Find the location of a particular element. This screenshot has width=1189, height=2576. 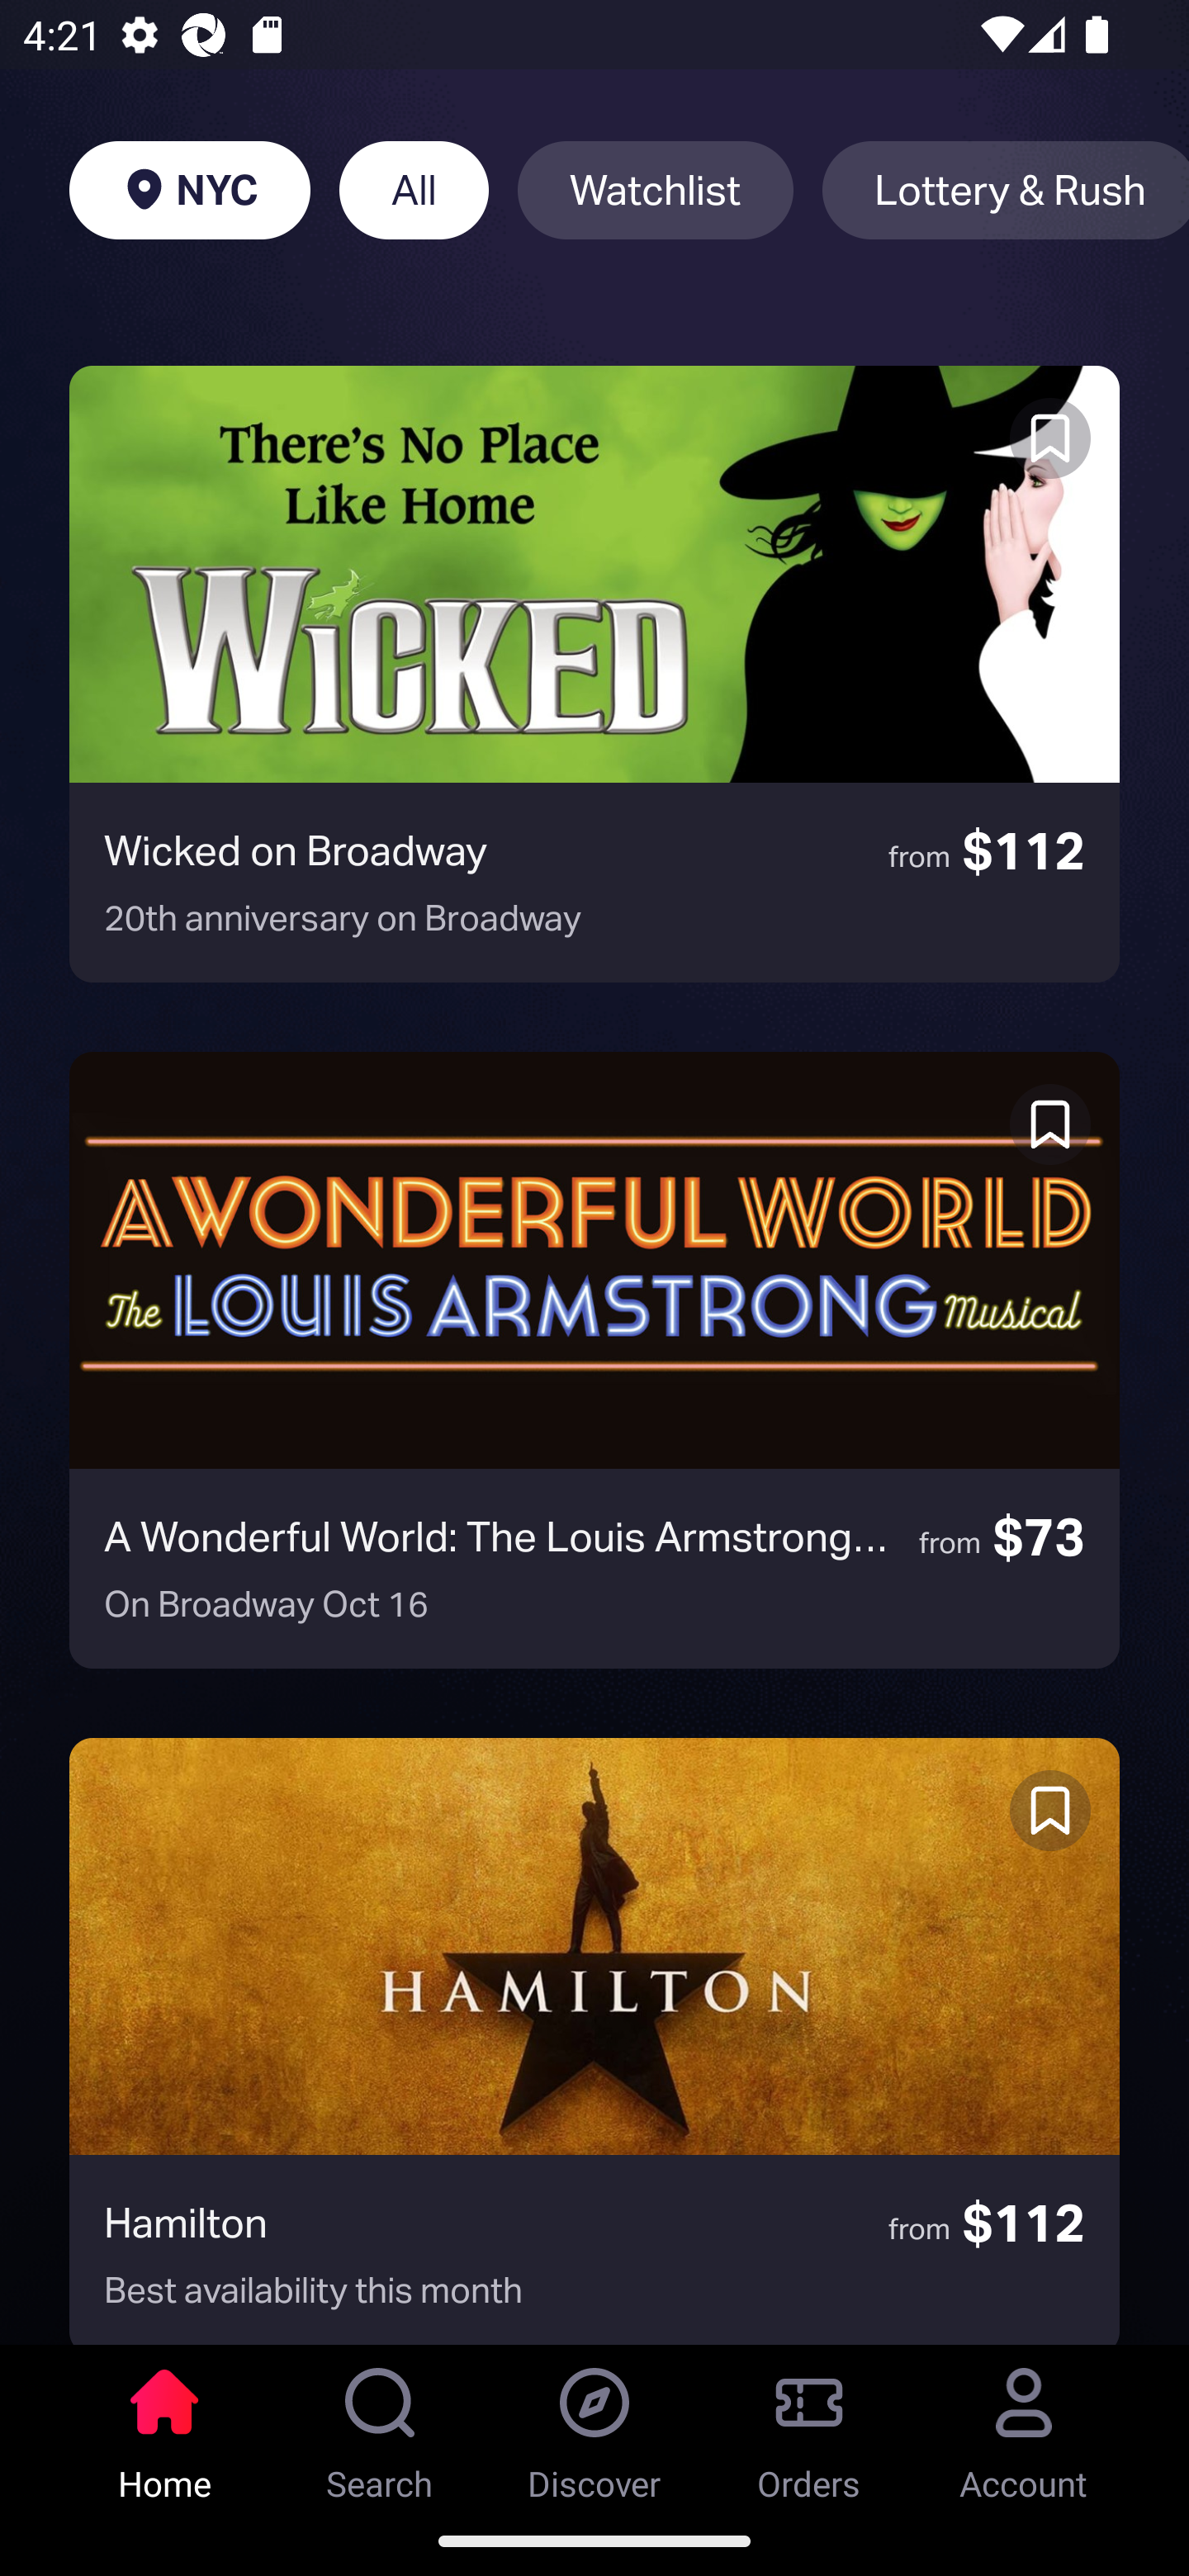

Hamilton from $112 Best availability this month is located at coordinates (594, 2041).